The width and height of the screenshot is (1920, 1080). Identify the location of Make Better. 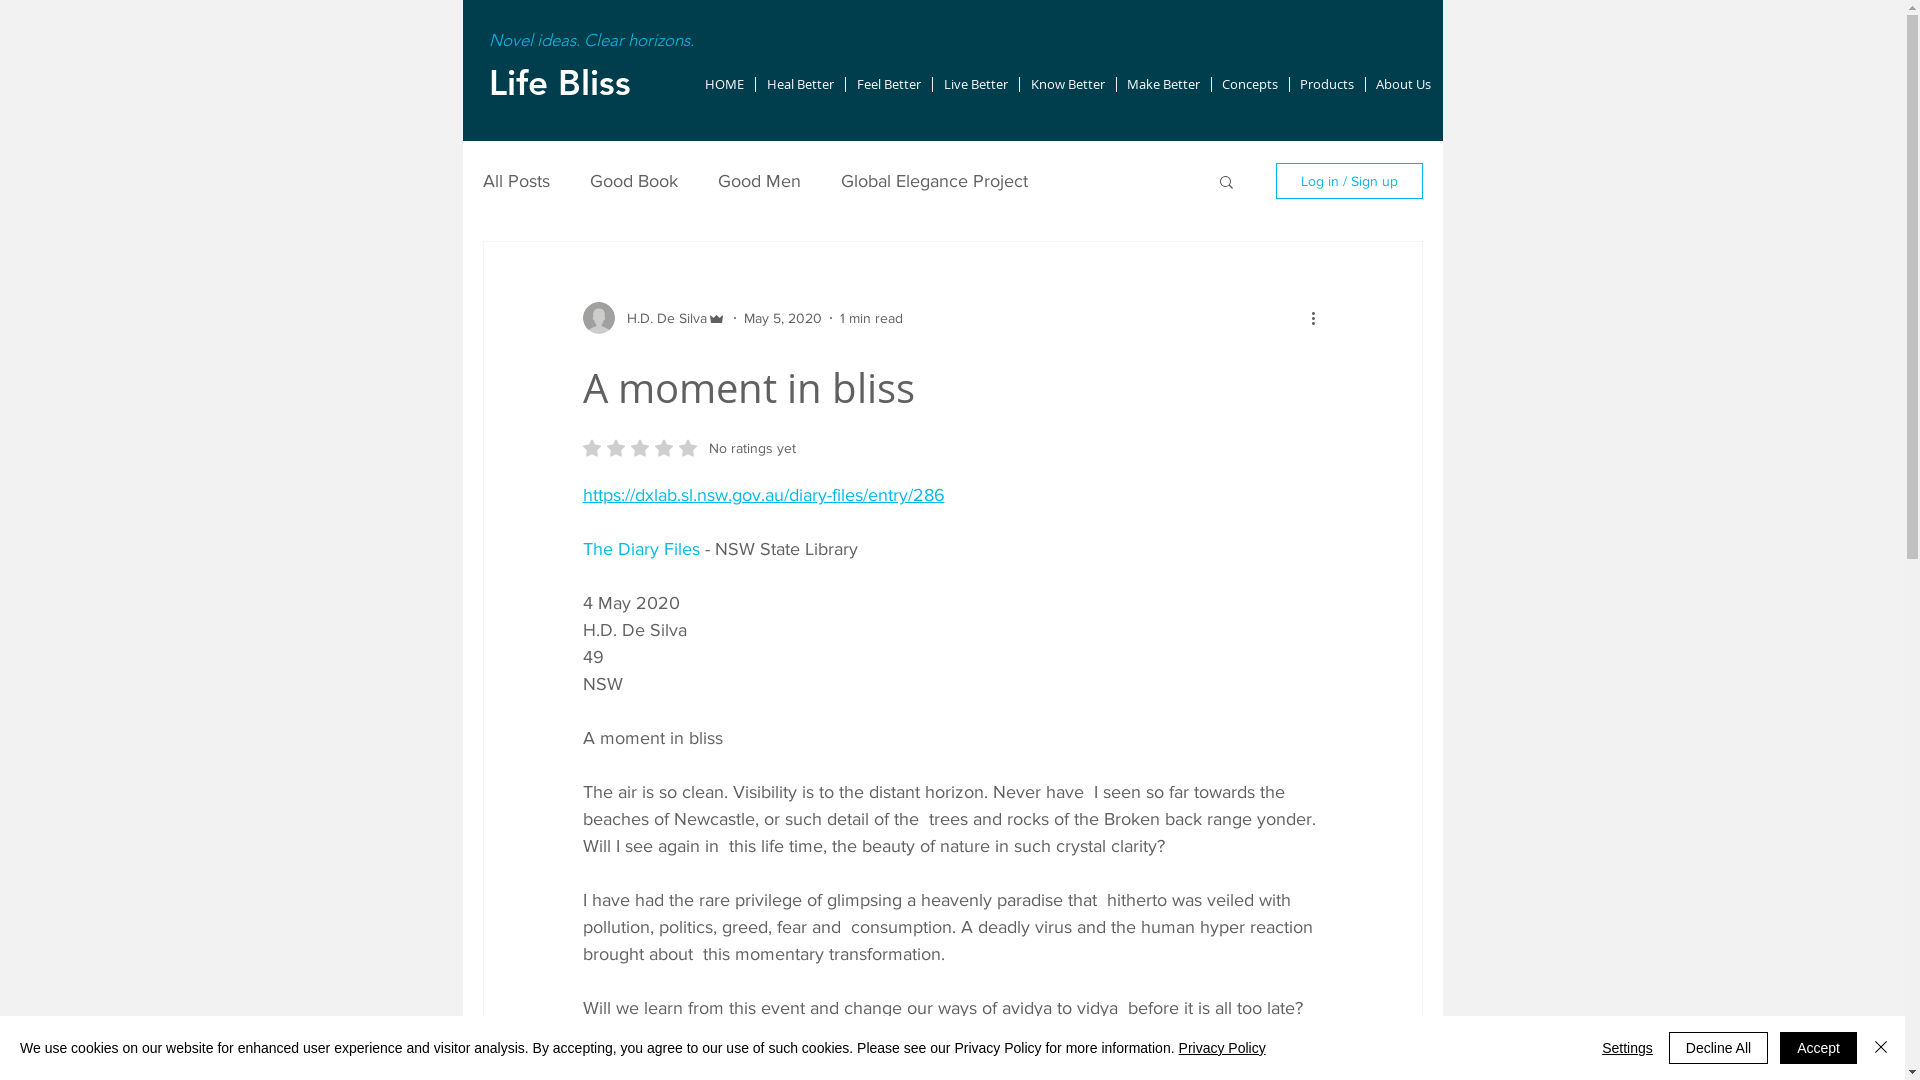
(1163, 84).